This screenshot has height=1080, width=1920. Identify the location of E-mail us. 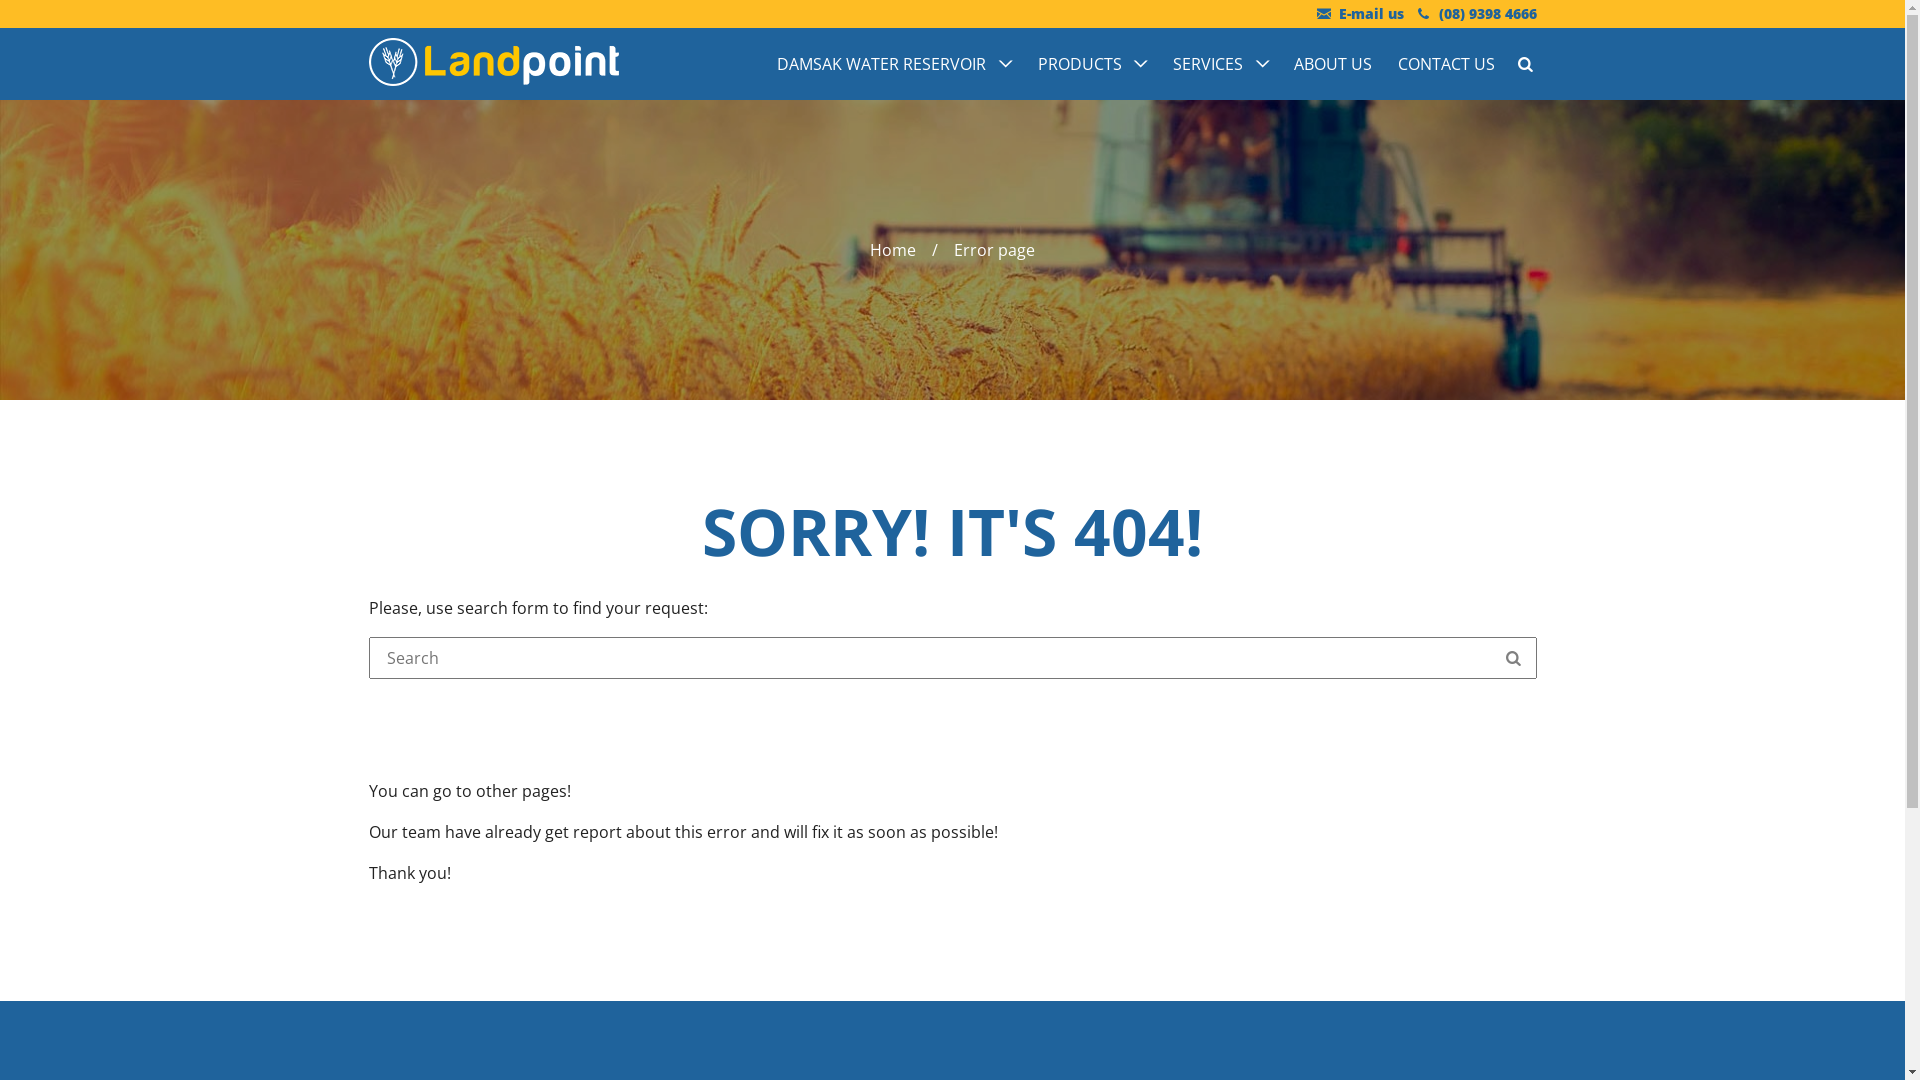
(1359, 14).